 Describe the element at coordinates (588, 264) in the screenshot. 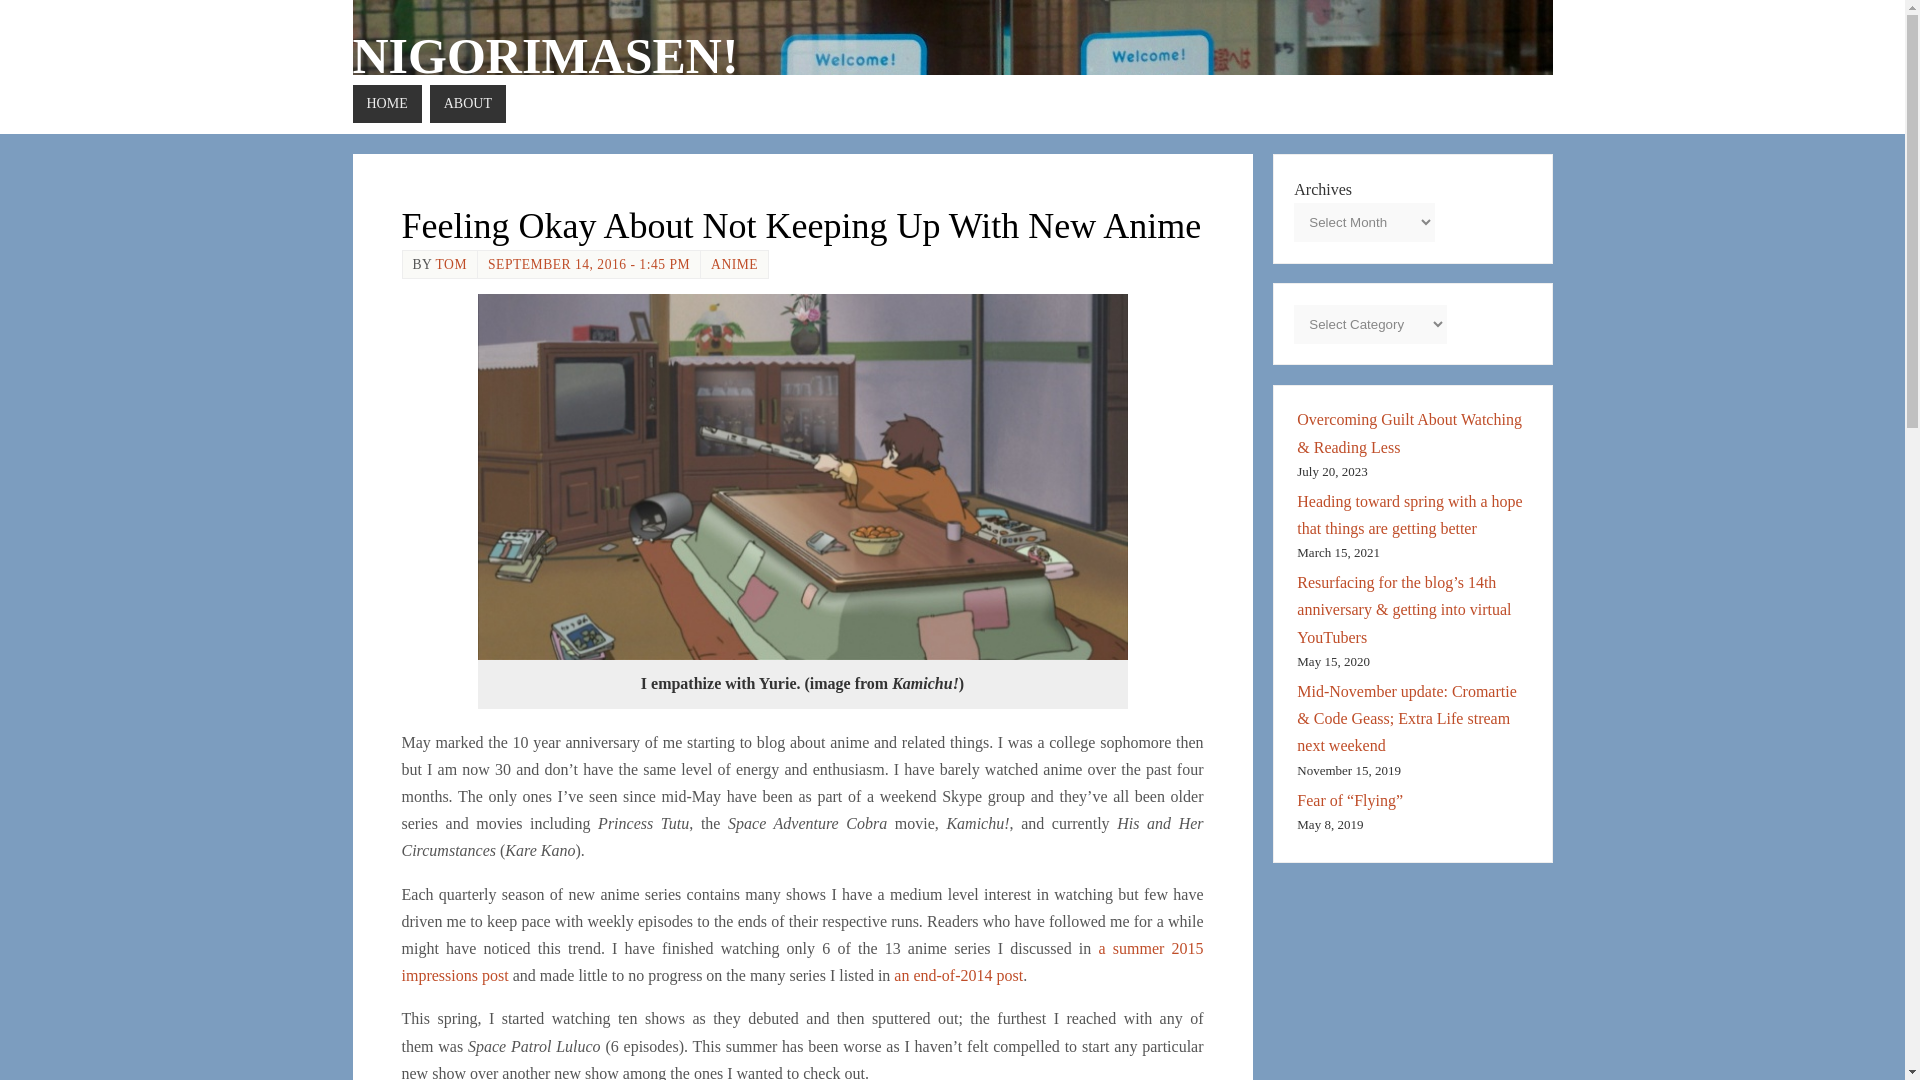

I see `SEPTEMBER 14, 2016 - 1:45 PM` at that location.